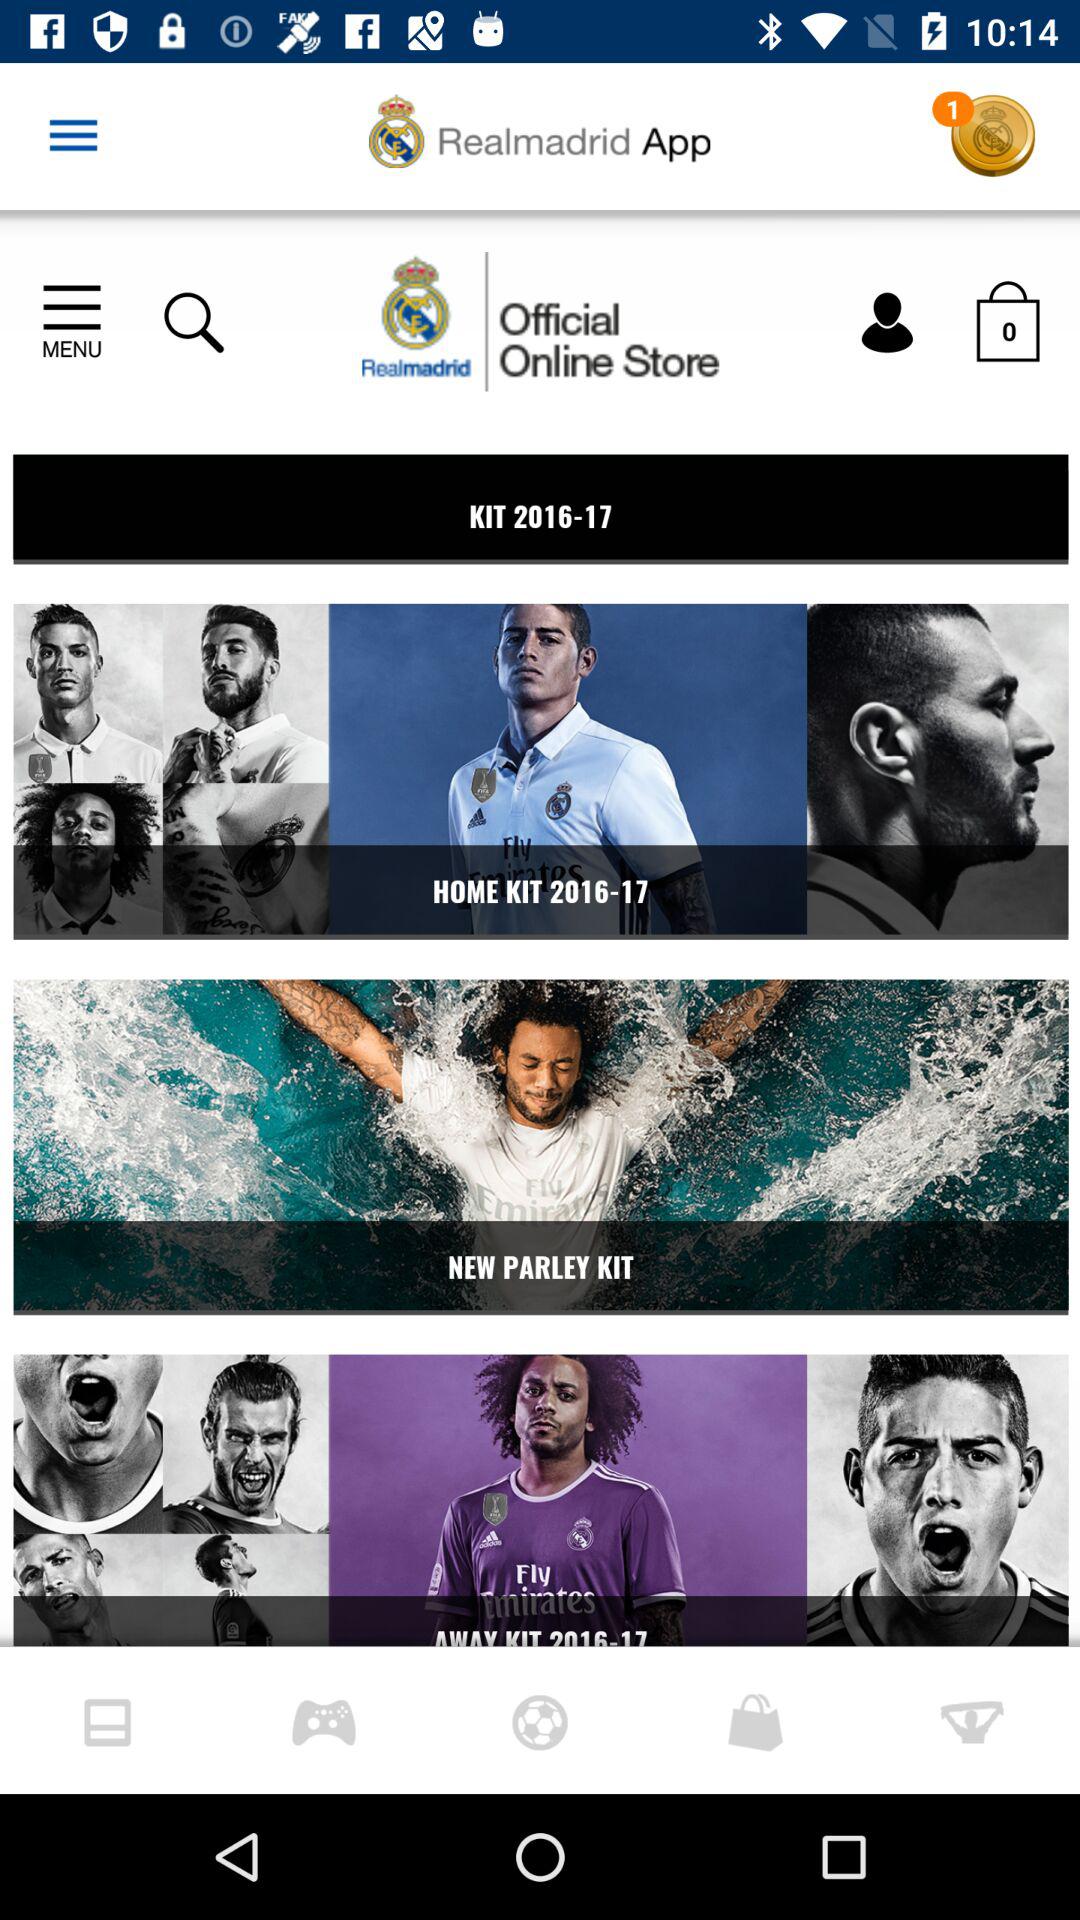 Image resolution: width=1080 pixels, height=1920 pixels. I want to click on official real madrid app, so click(540, 928).